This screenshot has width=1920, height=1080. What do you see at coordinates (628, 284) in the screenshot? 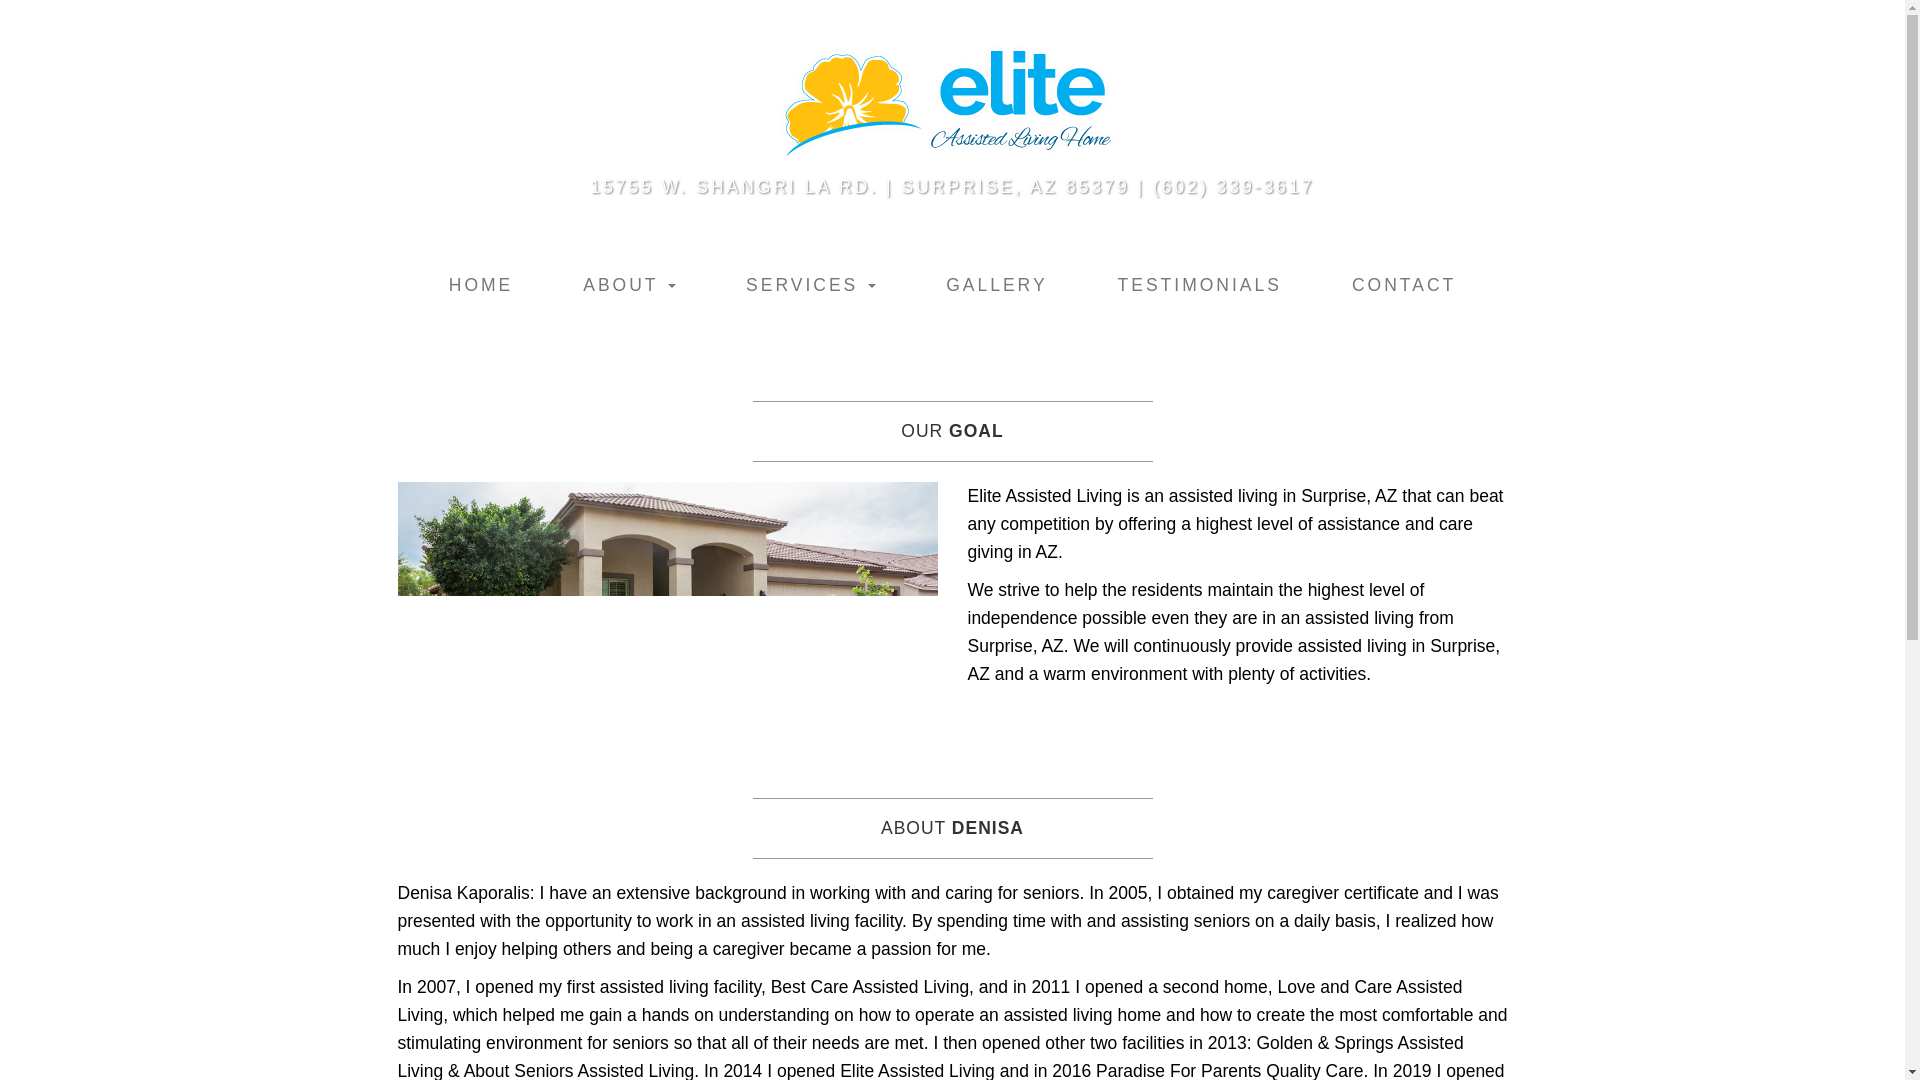
I see `ABOUT` at bounding box center [628, 284].